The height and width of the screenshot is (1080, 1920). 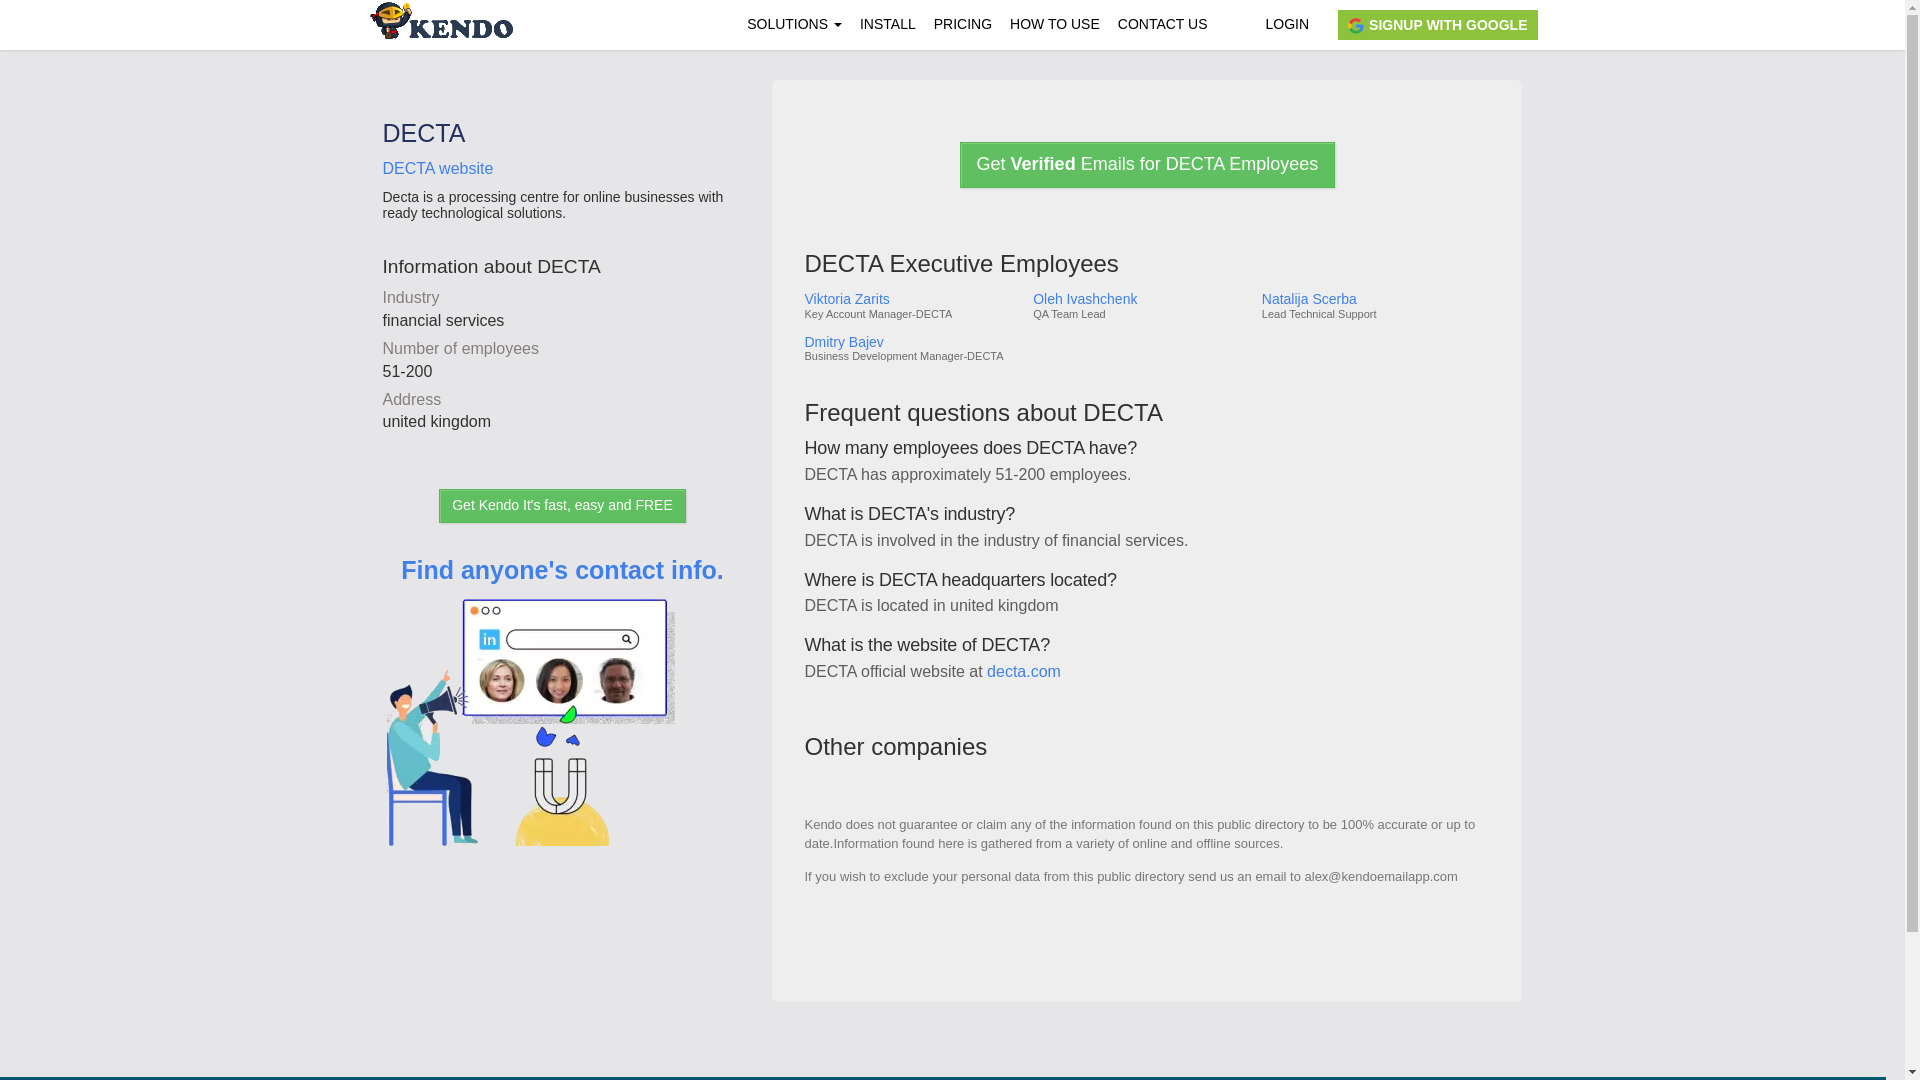 I want to click on DECTA website, so click(x=438, y=168).